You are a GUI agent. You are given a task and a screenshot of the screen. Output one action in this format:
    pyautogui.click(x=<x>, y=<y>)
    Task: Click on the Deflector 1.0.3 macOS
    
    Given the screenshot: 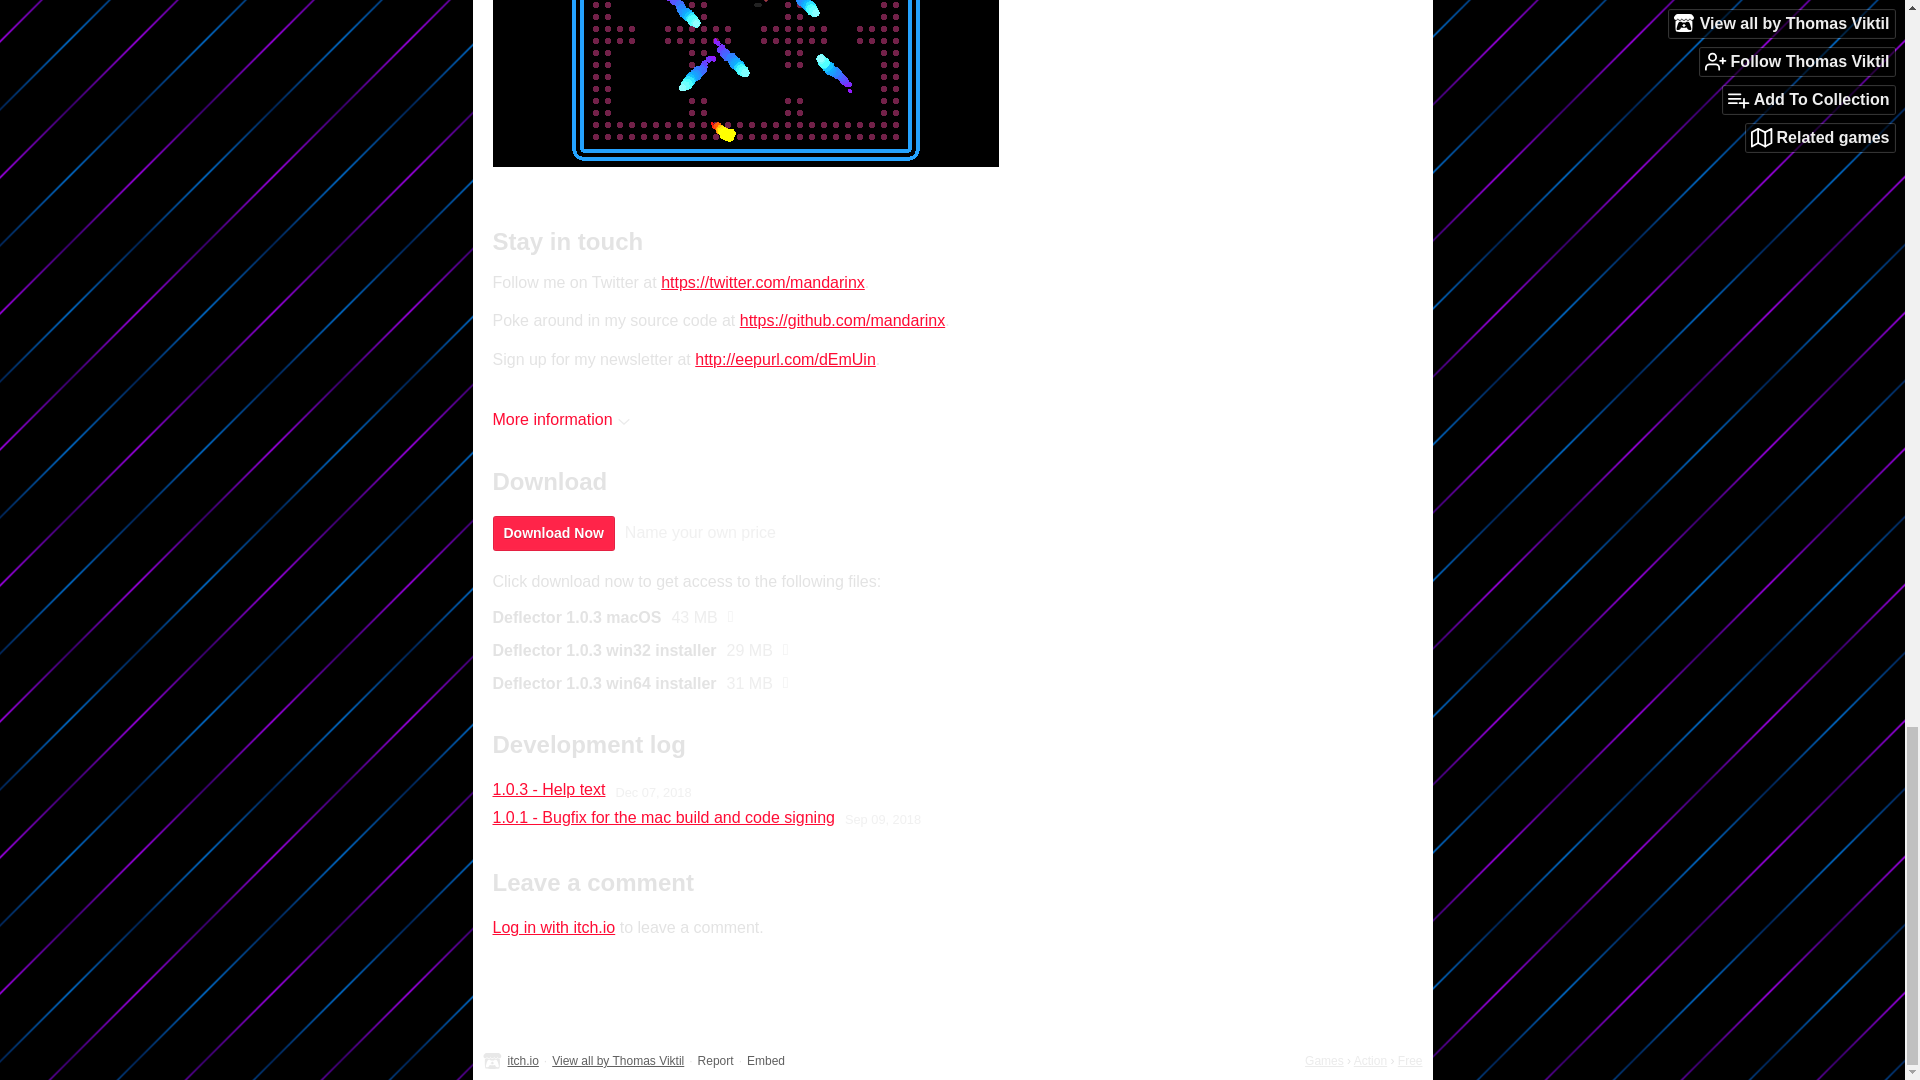 What is the action you would take?
    pyautogui.click(x=576, y=618)
    